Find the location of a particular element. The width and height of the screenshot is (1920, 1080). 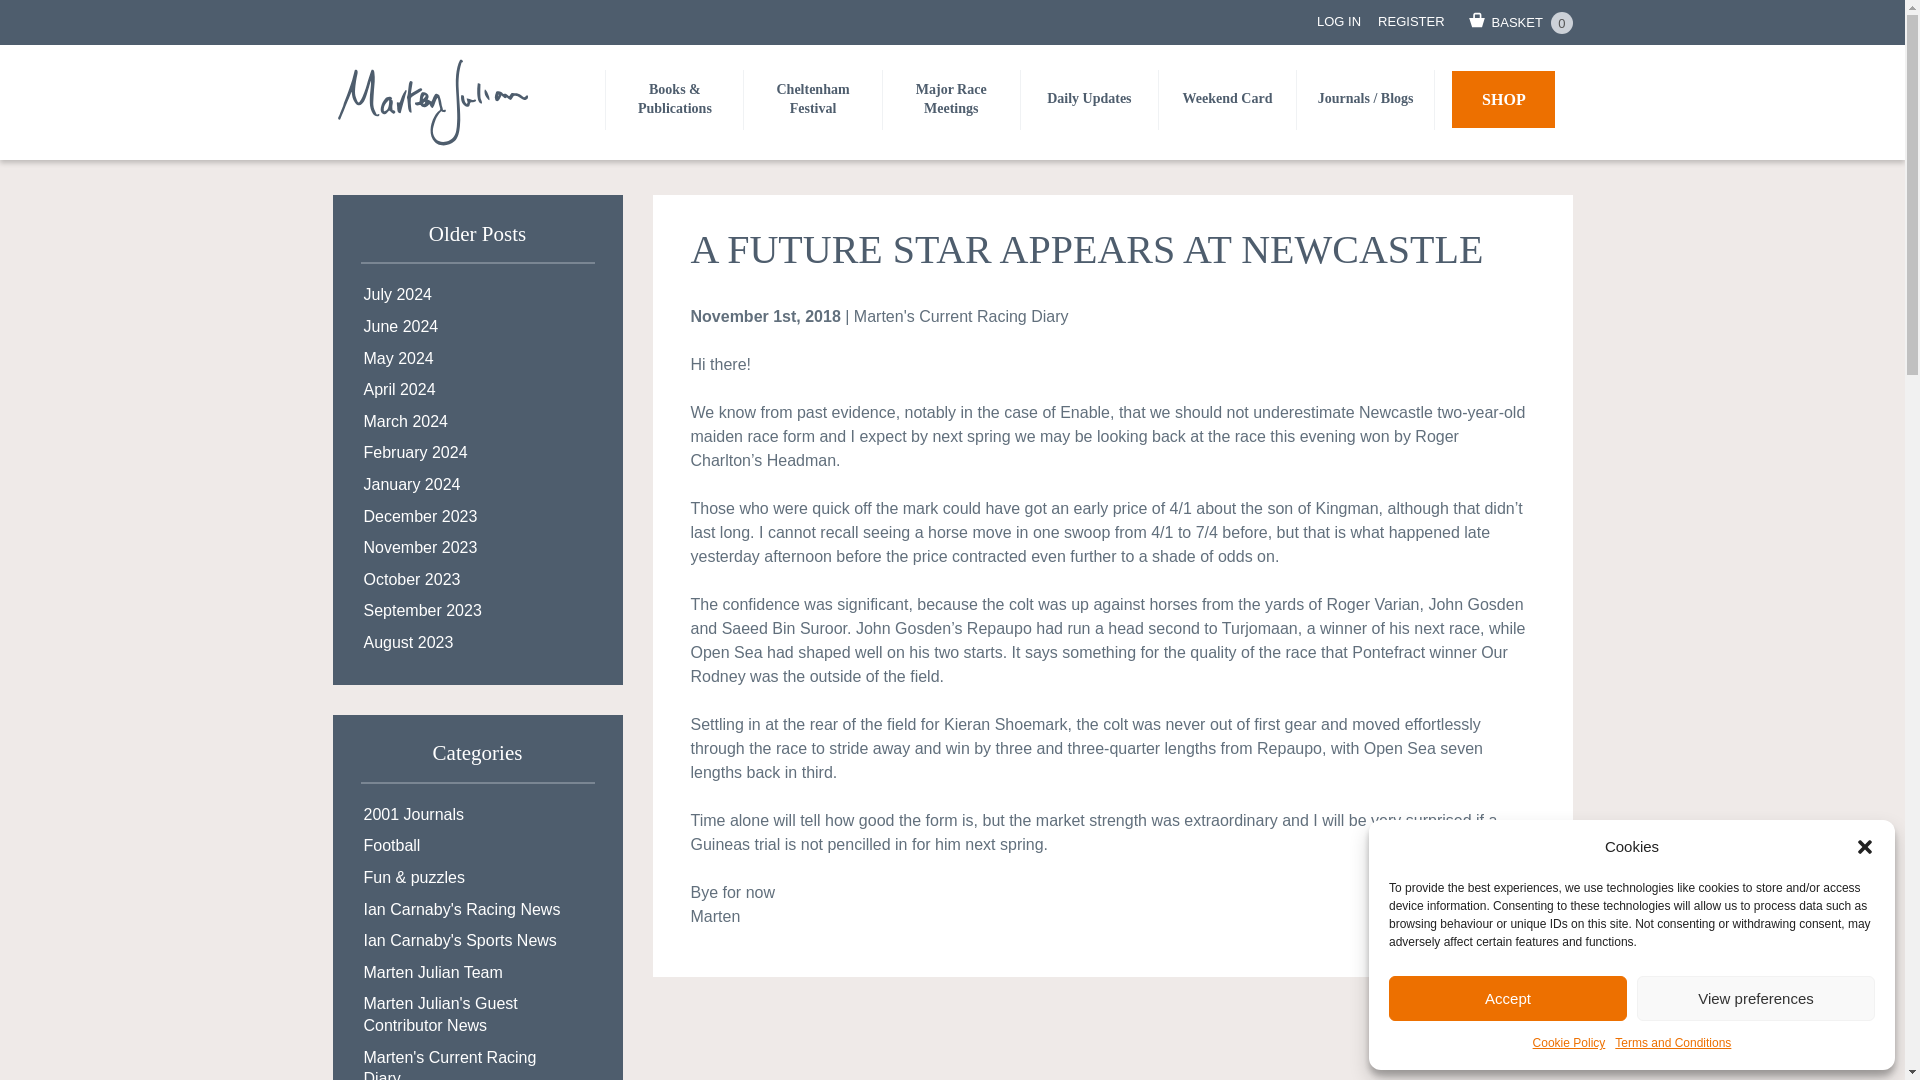

Weekend Card is located at coordinates (1228, 99).